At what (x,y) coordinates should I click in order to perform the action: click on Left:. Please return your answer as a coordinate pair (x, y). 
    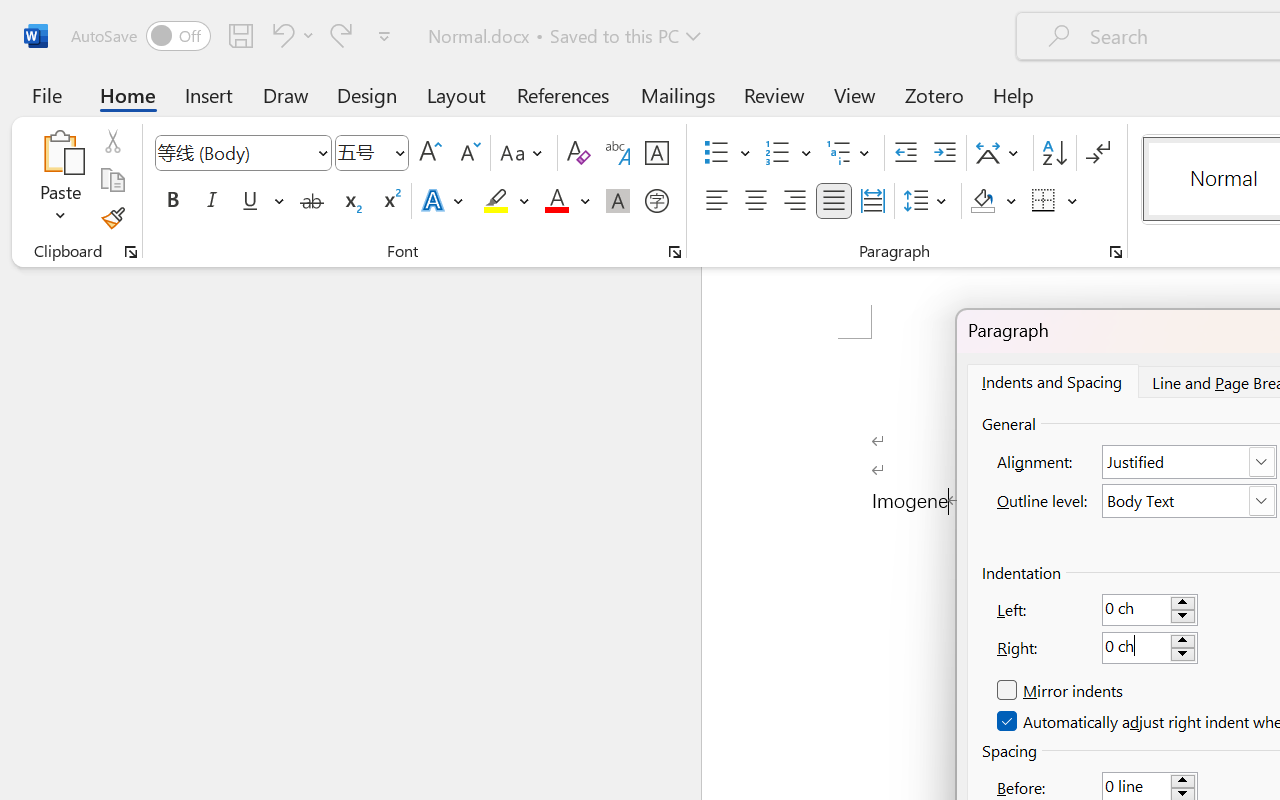
    Looking at the image, I should click on (1150, 609).